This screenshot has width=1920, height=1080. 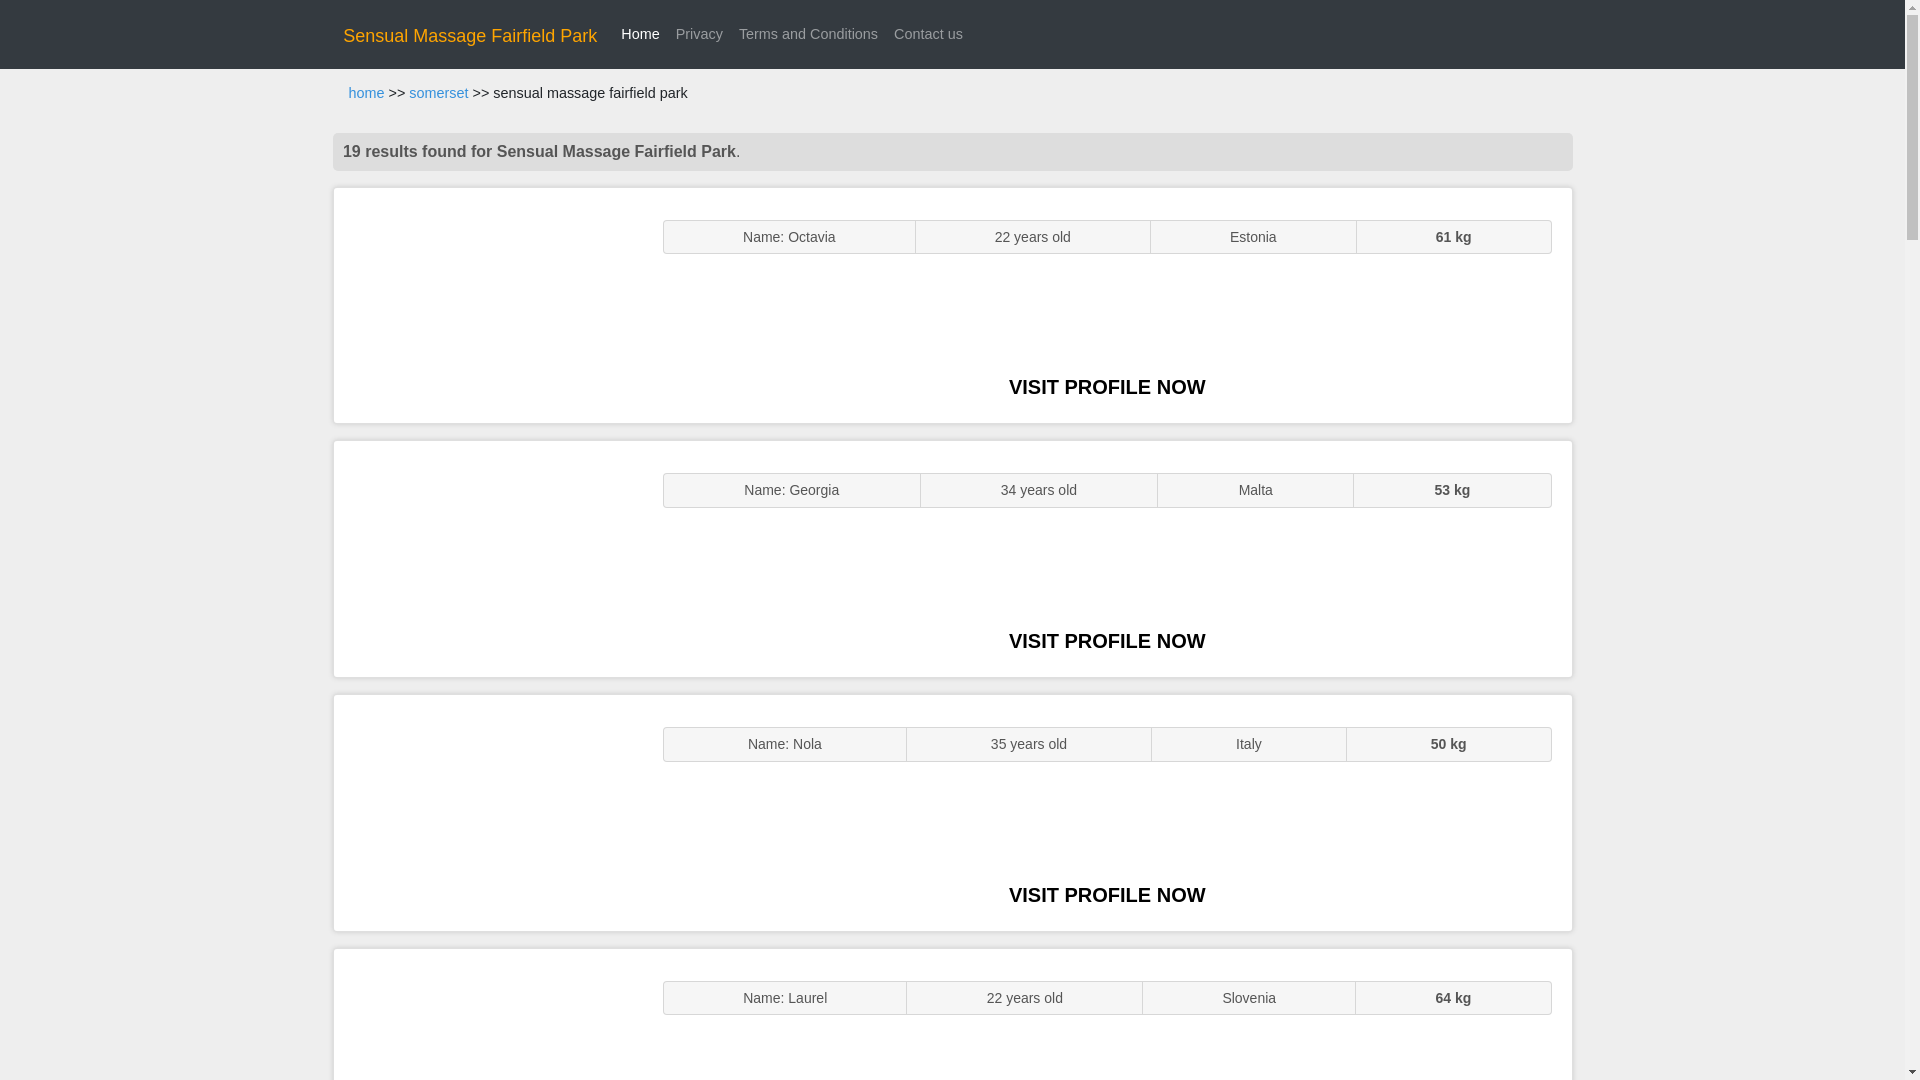 I want to click on Sluts, so click(x=488, y=1014).